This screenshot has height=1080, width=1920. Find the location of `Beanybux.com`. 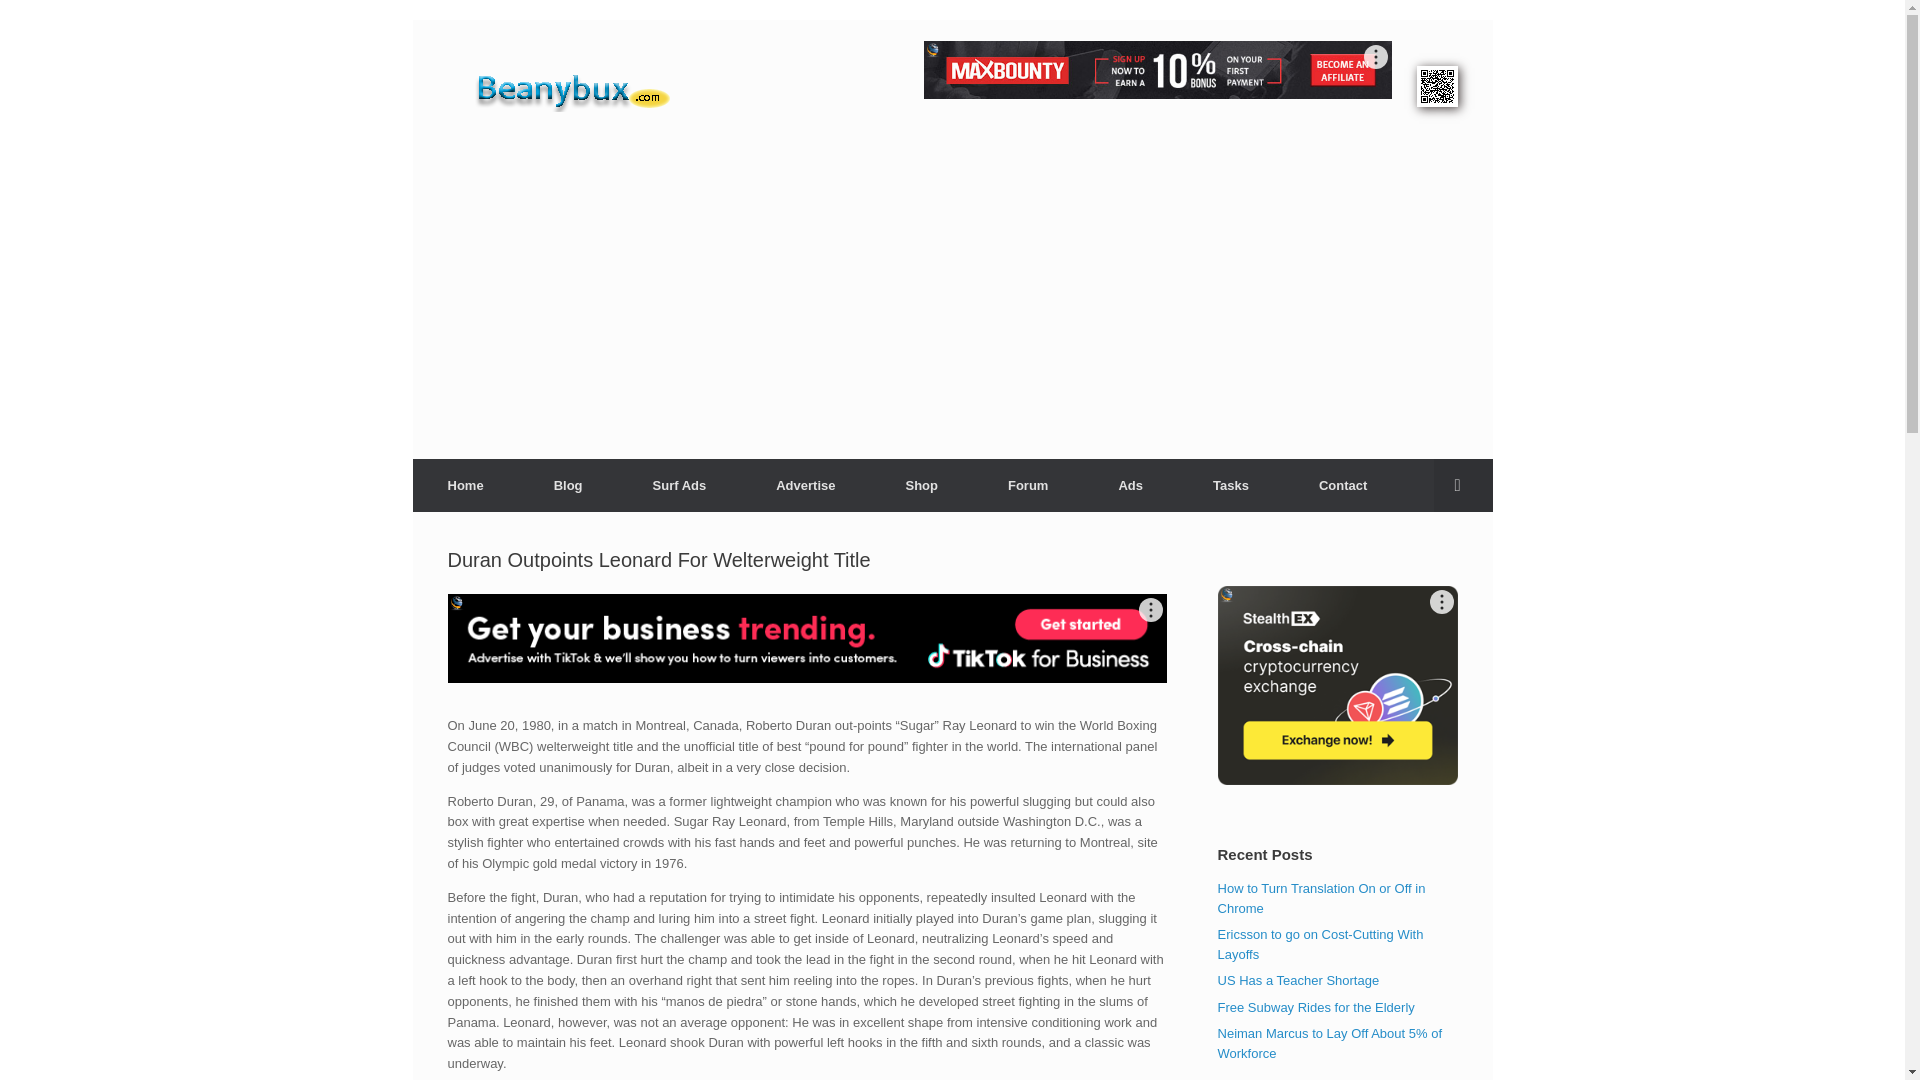

Beanybux.com is located at coordinates (604, 89).